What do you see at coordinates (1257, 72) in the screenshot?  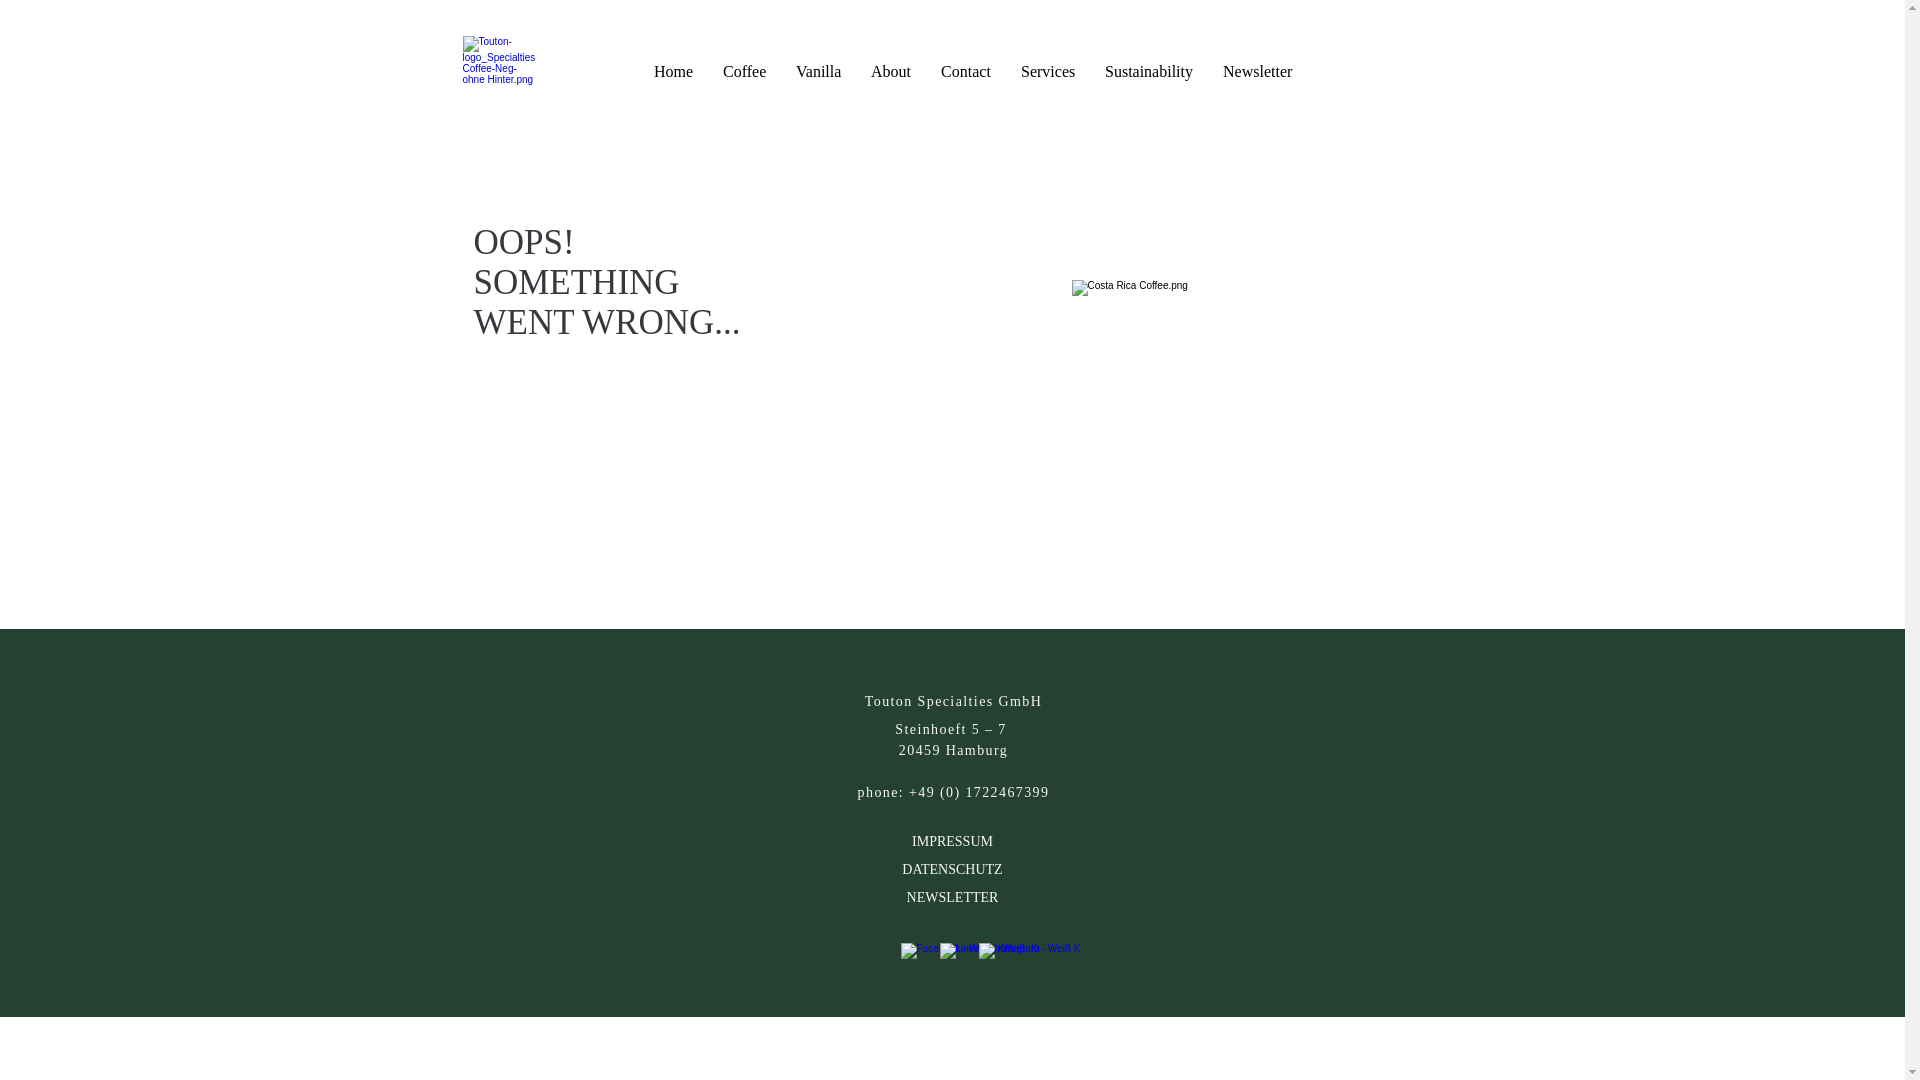 I see `Newsletter` at bounding box center [1257, 72].